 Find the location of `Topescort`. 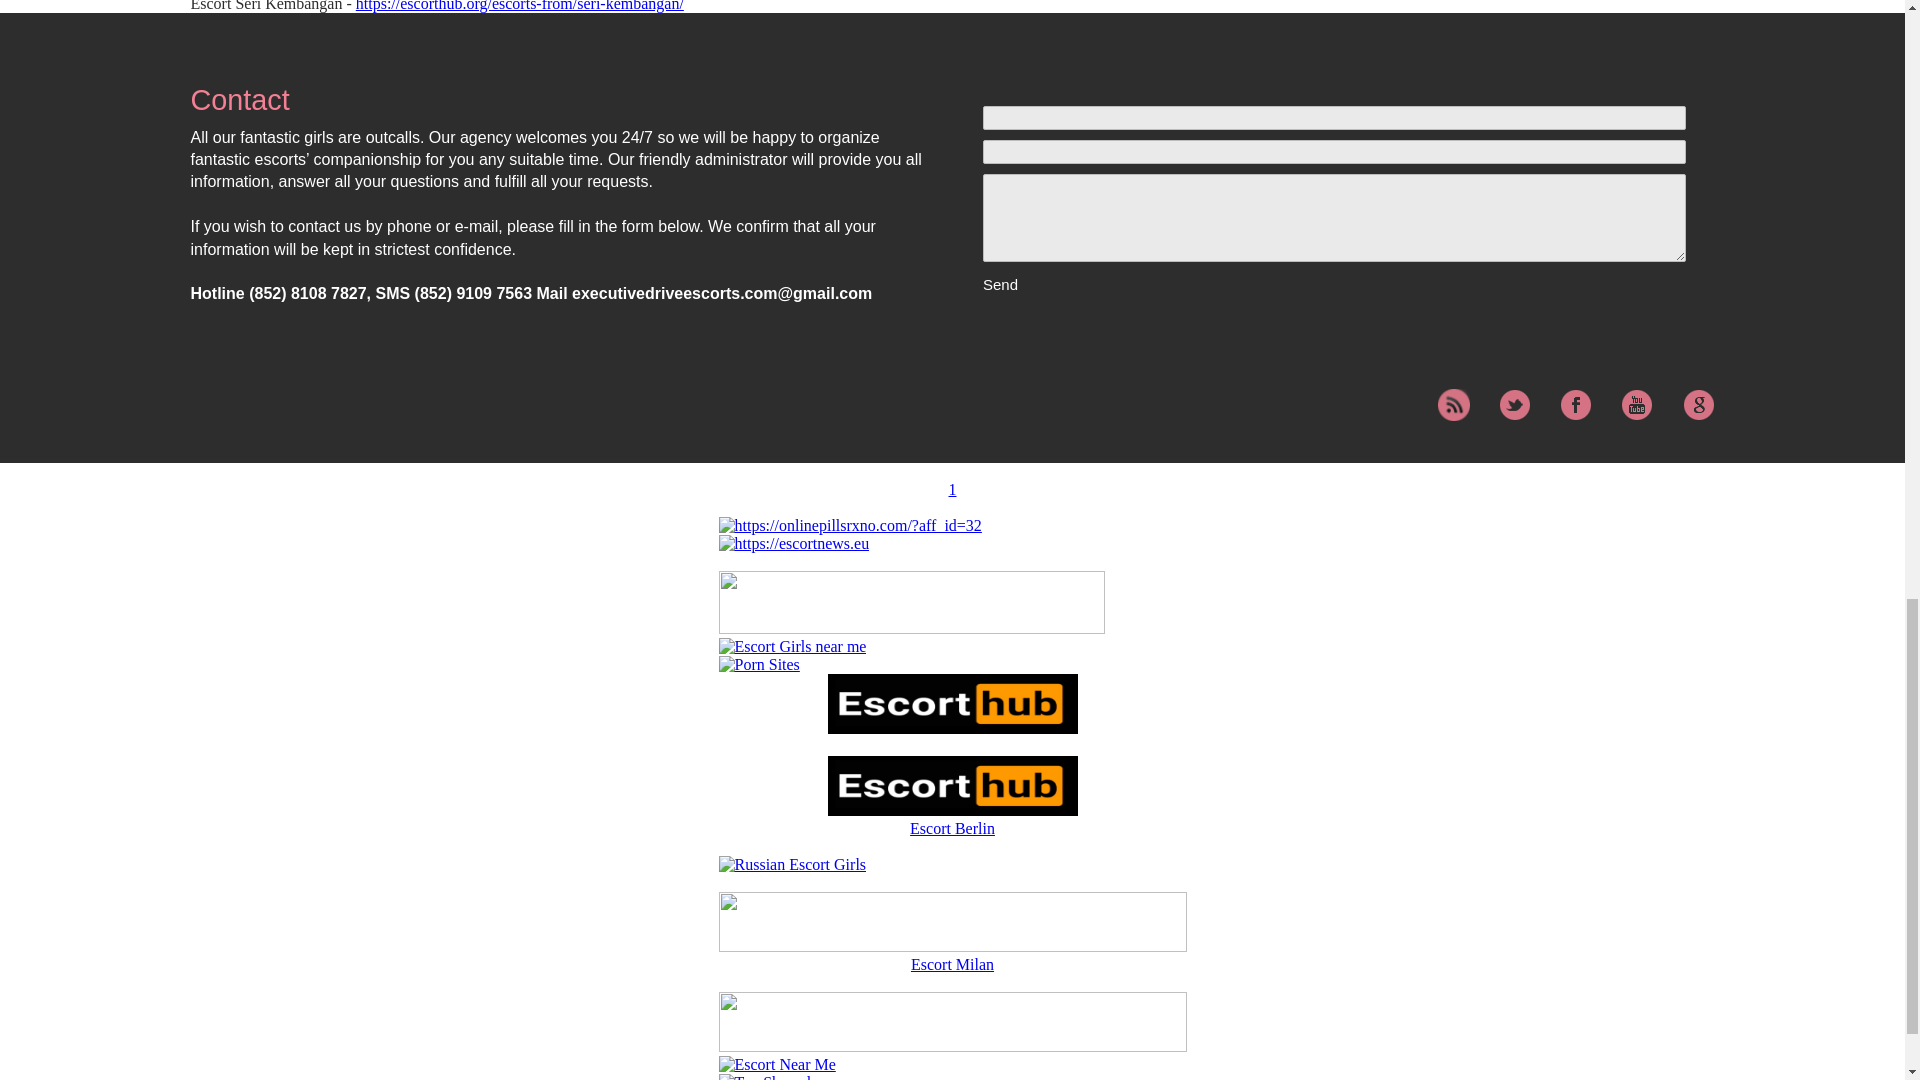

Topescort is located at coordinates (952, 1046).